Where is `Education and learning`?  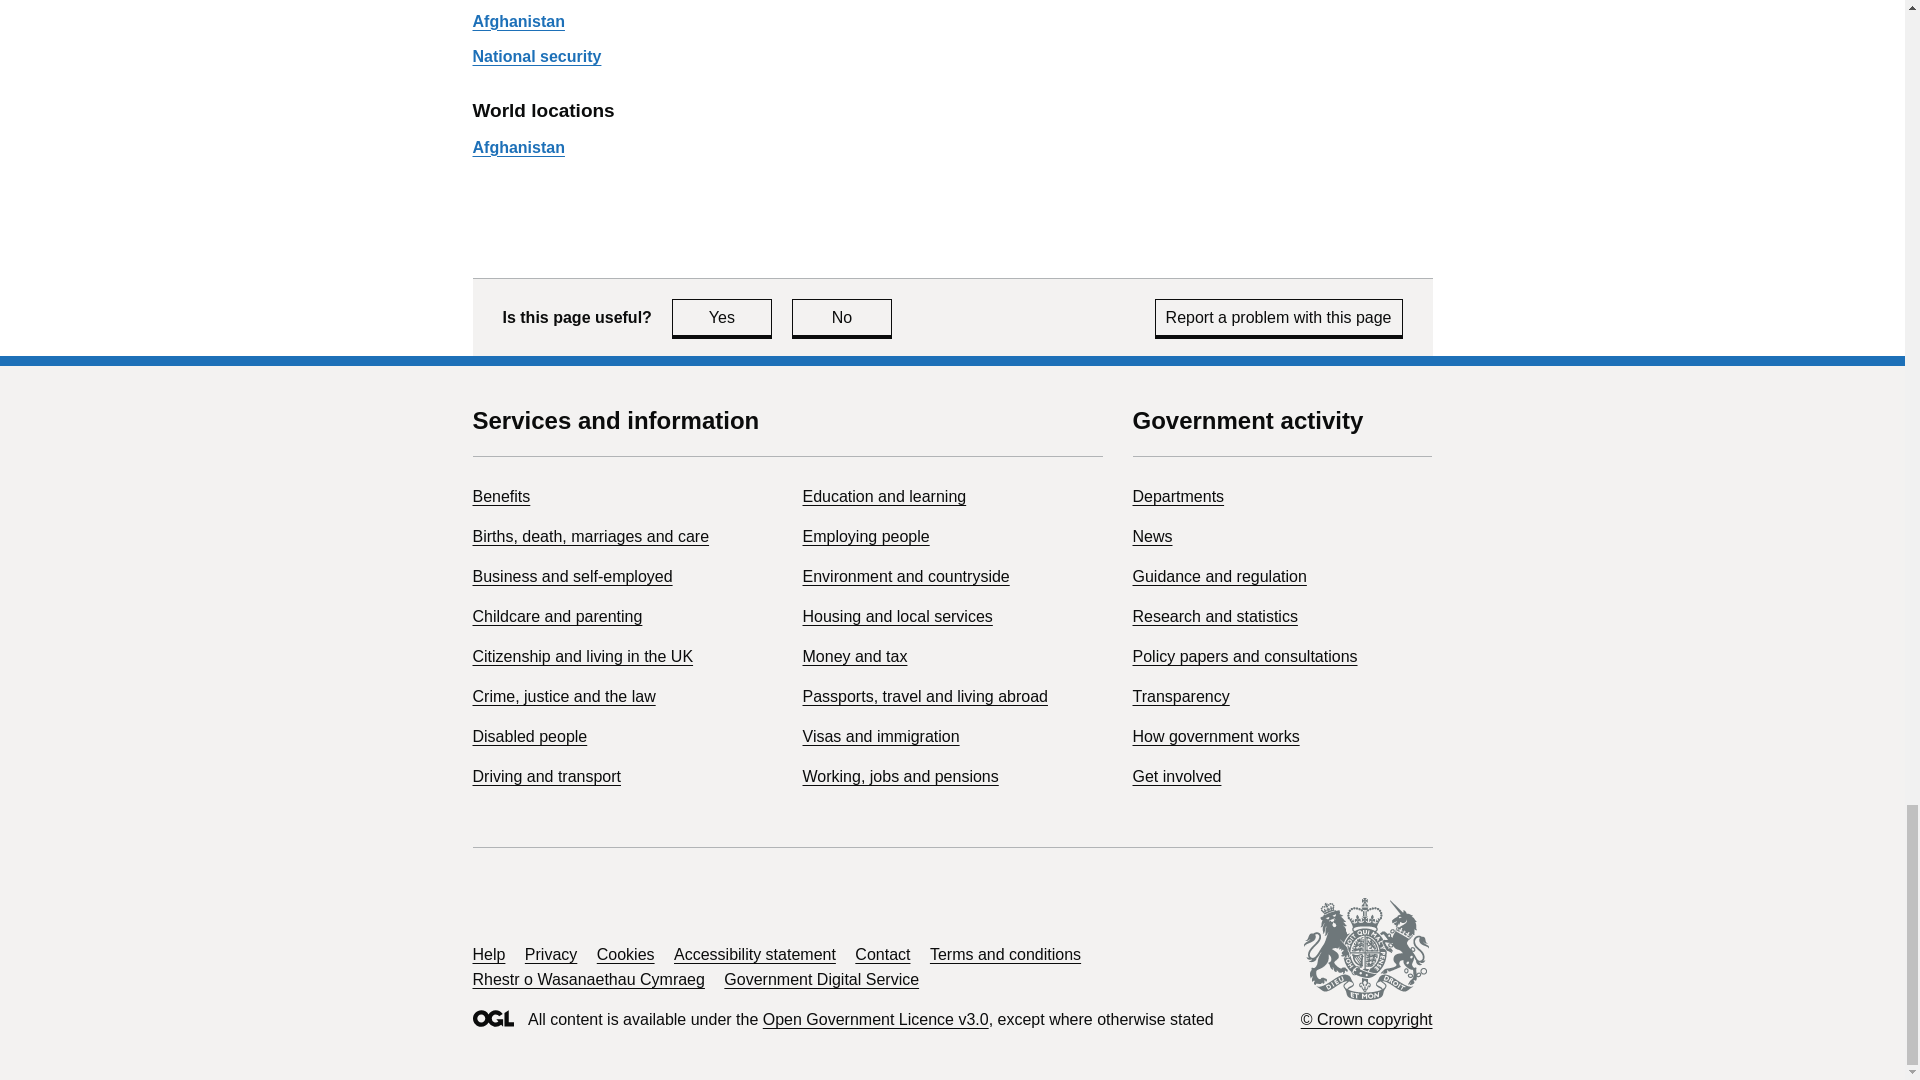 Education and learning is located at coordinates (884, 496).